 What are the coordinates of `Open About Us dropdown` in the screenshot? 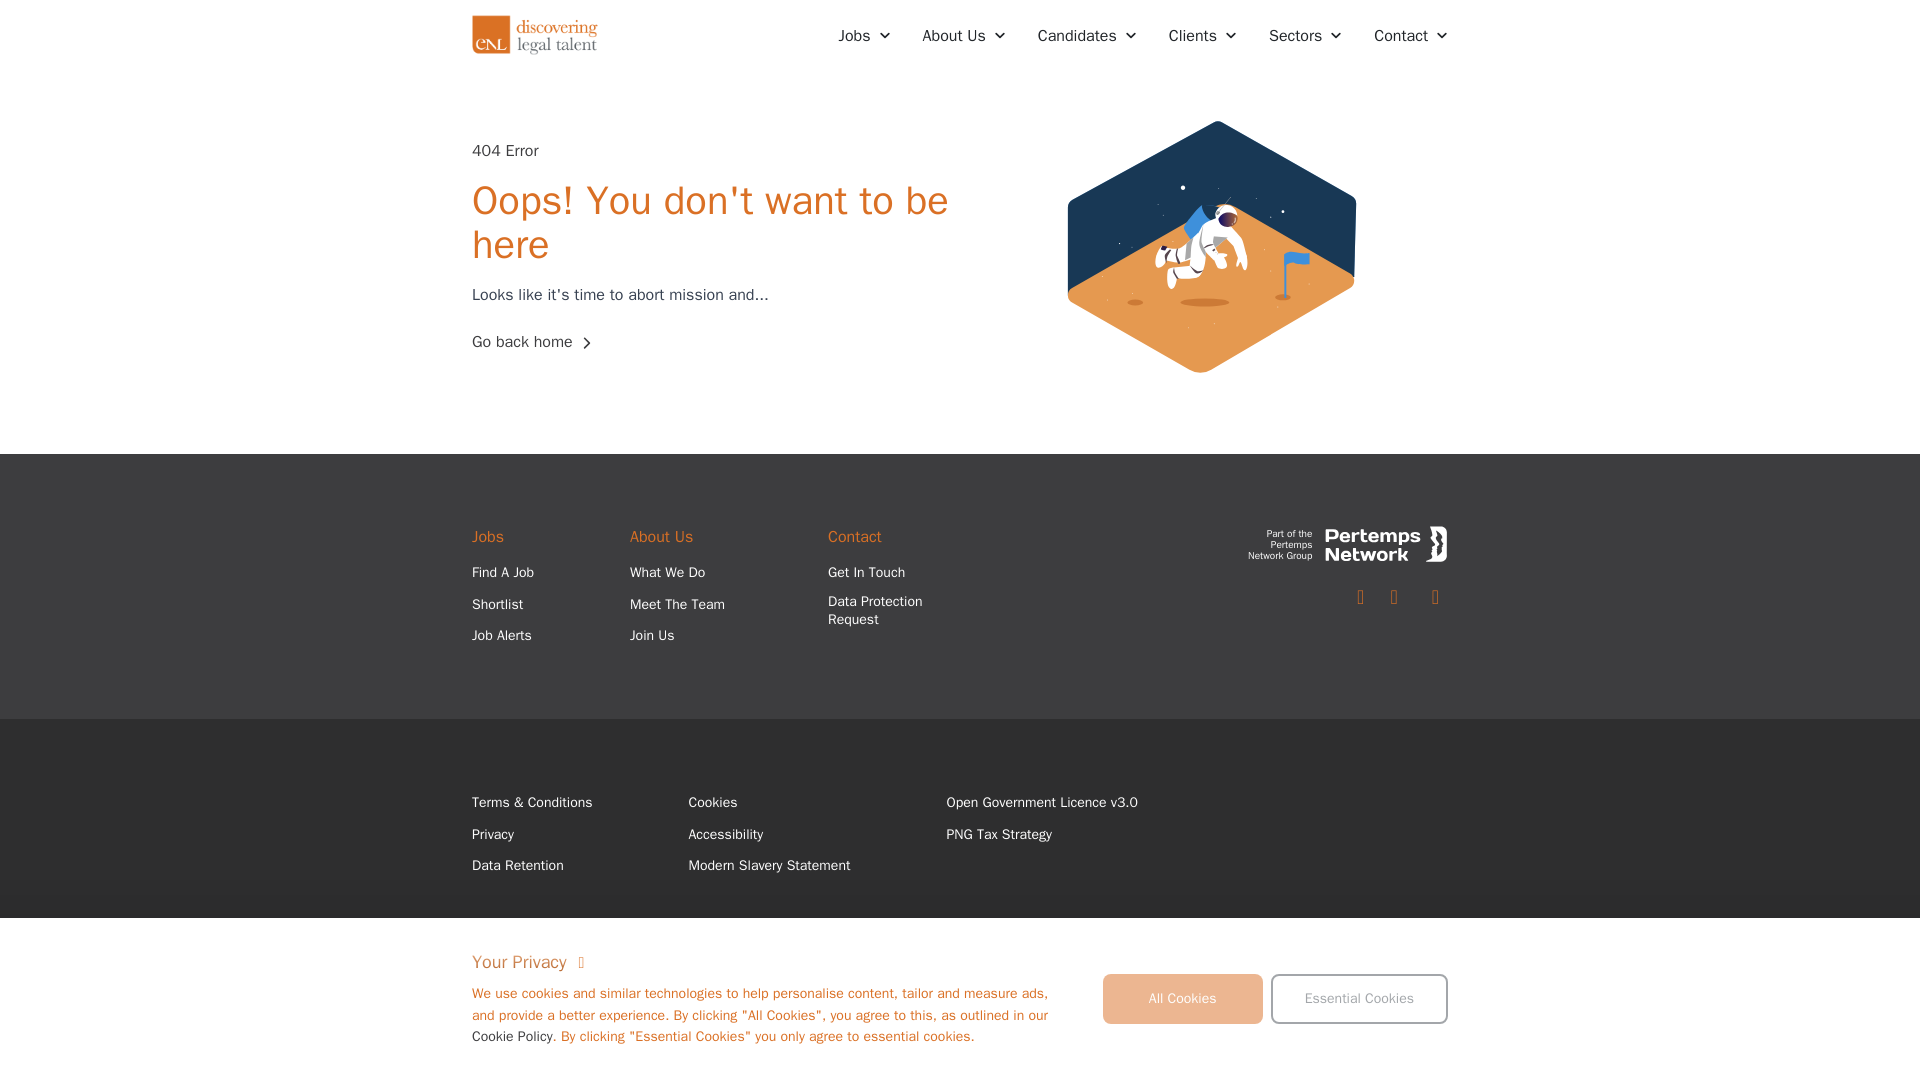 It's located at (964, 36).